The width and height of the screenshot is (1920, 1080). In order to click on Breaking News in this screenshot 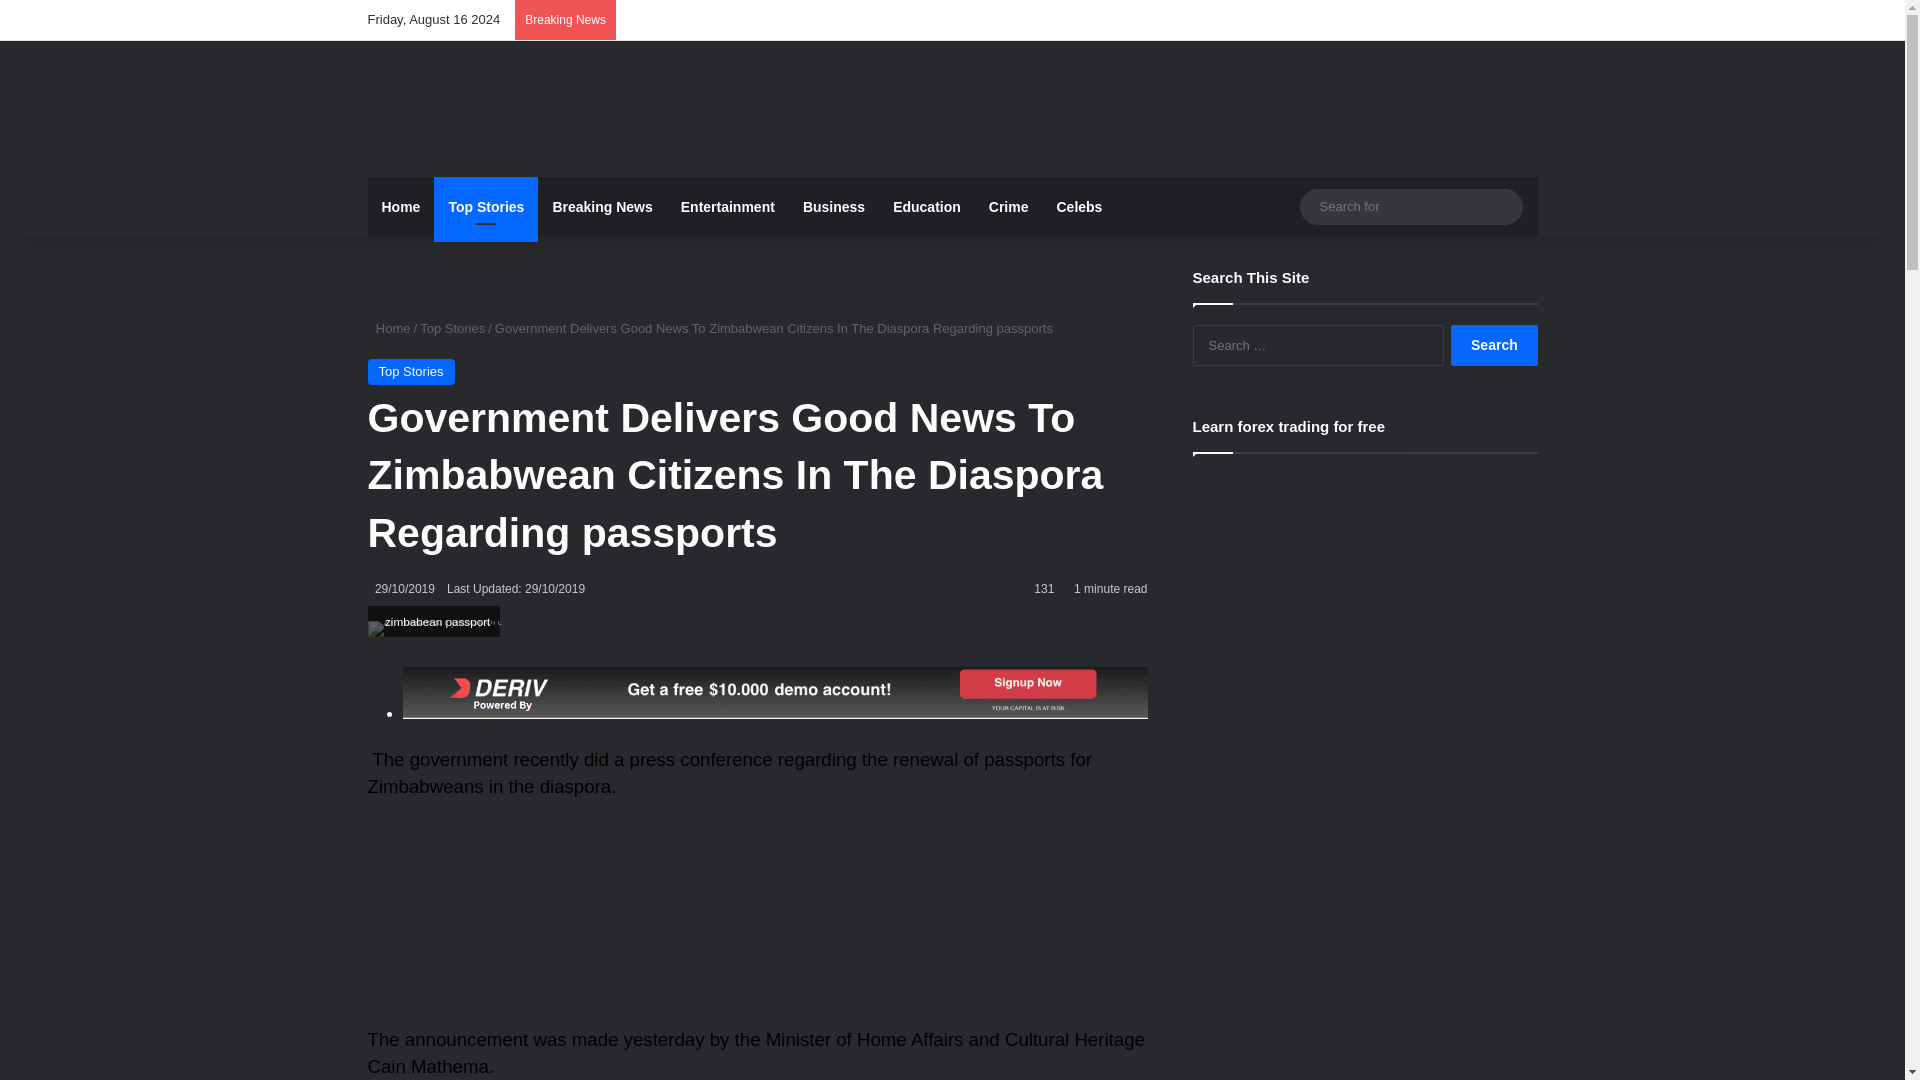, I will do `click(602, 206)`.